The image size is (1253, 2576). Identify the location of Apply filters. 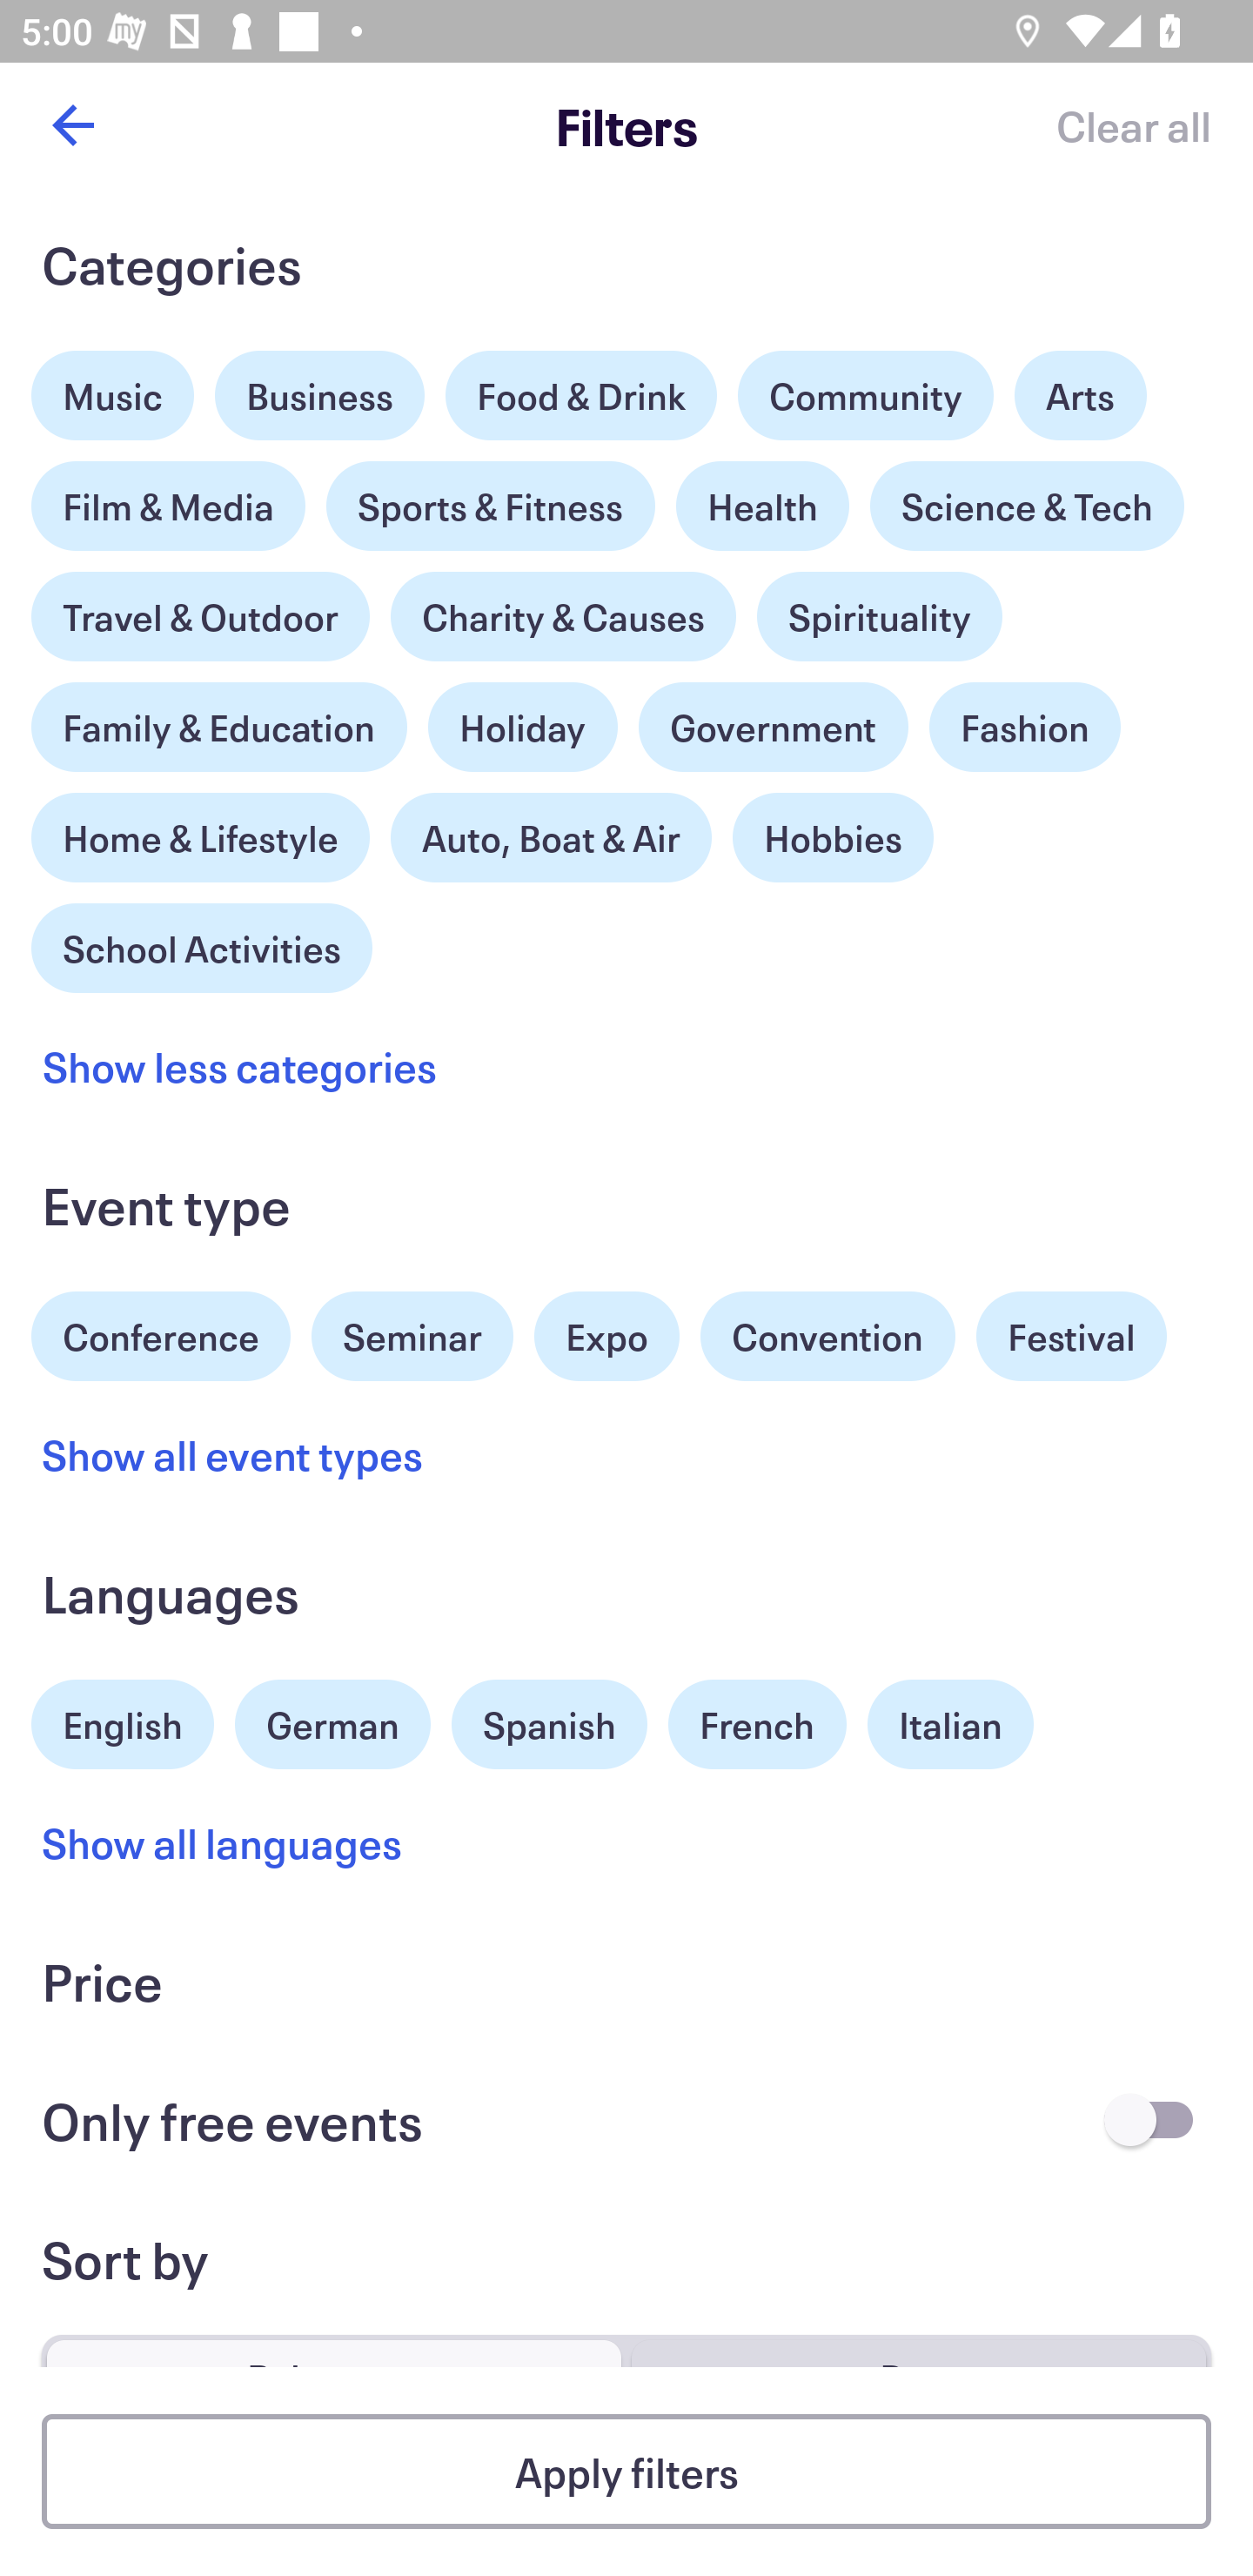
(626, 2472).